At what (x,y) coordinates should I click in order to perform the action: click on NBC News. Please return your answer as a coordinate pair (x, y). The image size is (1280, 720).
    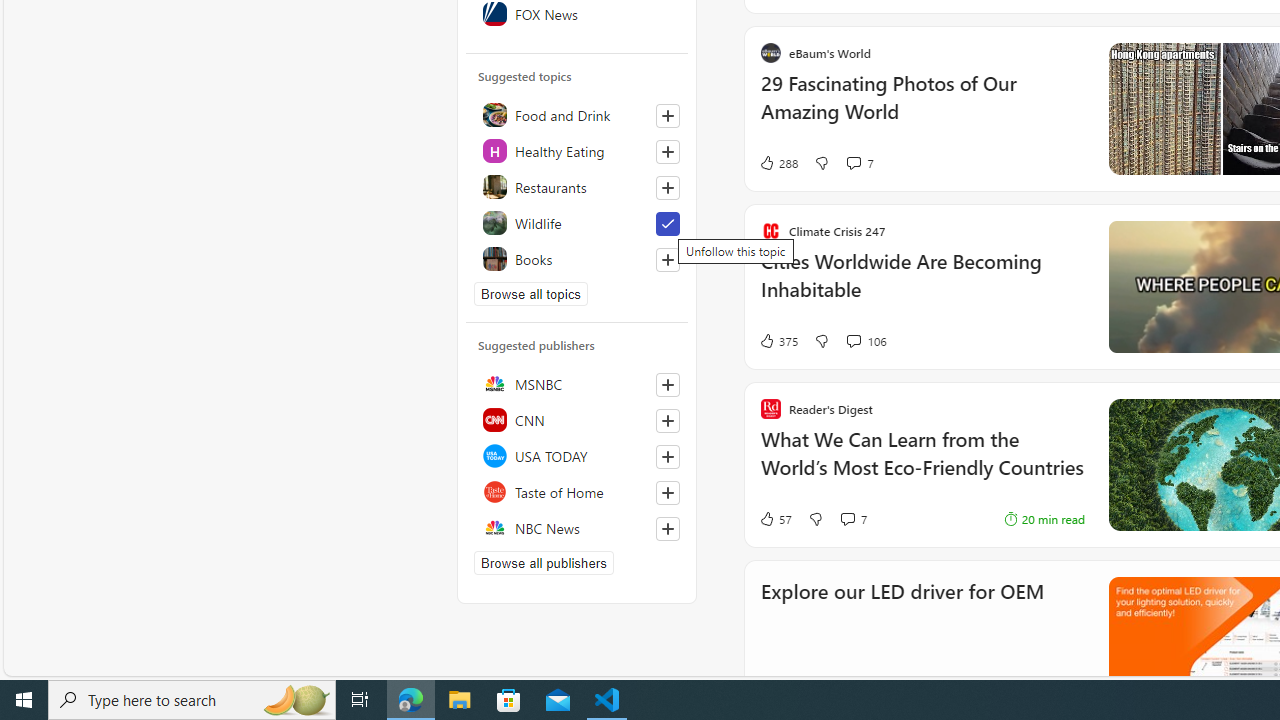
    Looking at the image, I should click on (577, 528).